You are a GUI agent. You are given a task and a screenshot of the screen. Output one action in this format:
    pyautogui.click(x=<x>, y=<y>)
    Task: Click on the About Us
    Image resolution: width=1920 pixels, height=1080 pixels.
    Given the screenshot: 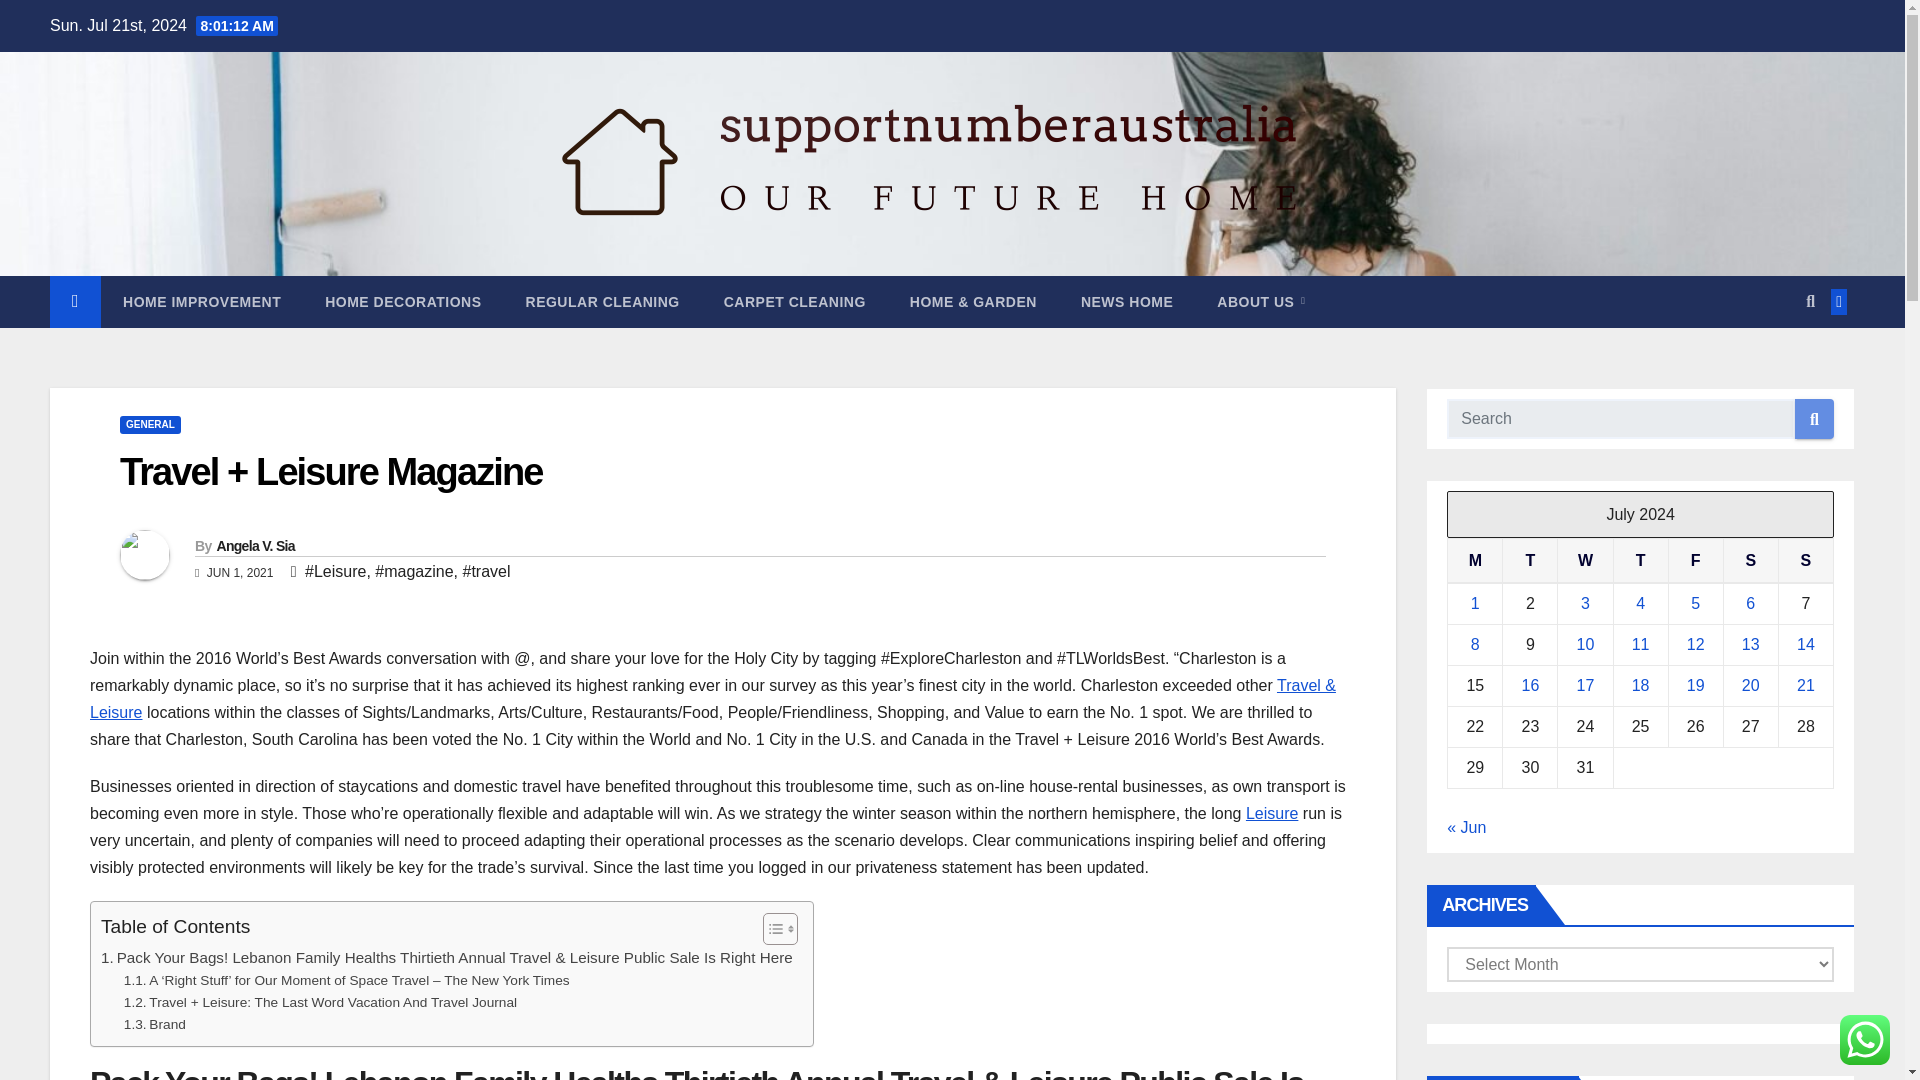 What is the action you would take?
    pyautogui.click(x=1260, y=302)
    